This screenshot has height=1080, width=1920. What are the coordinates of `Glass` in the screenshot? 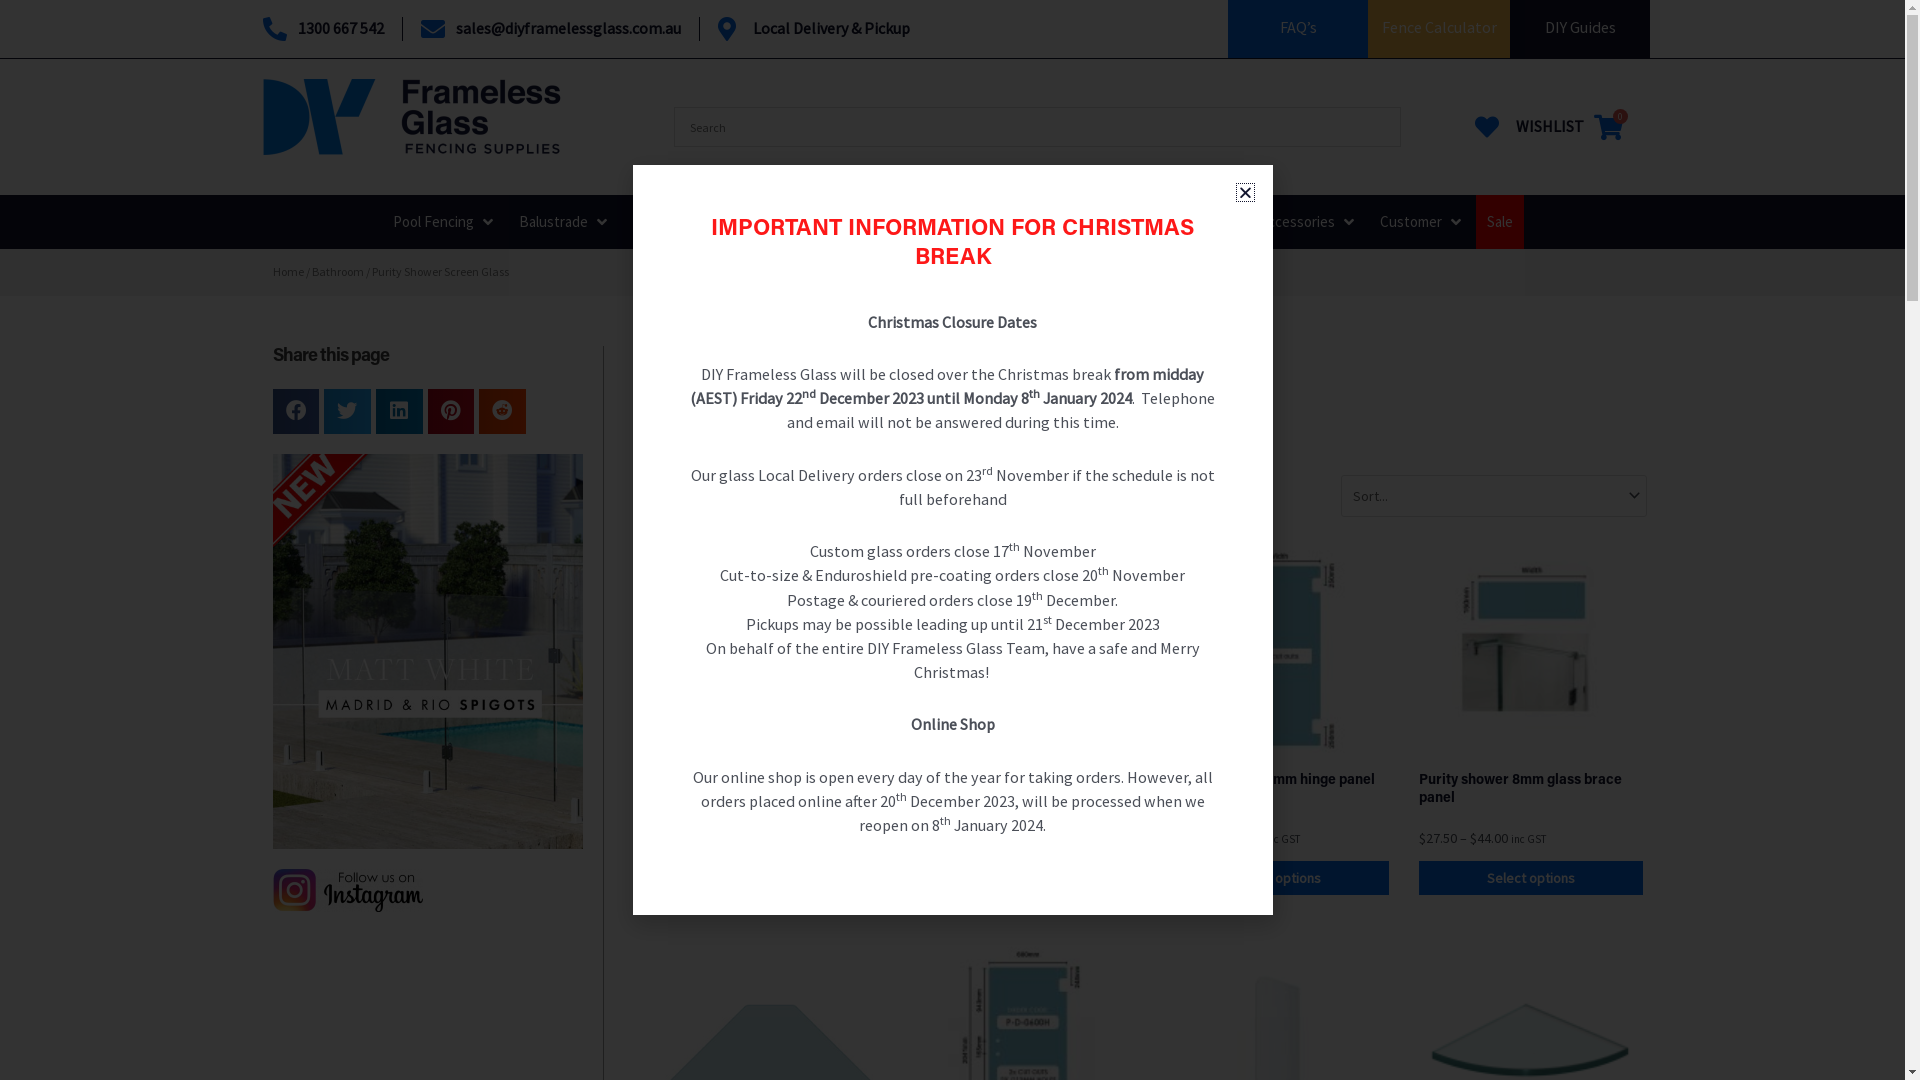 It's located at (648, 222).